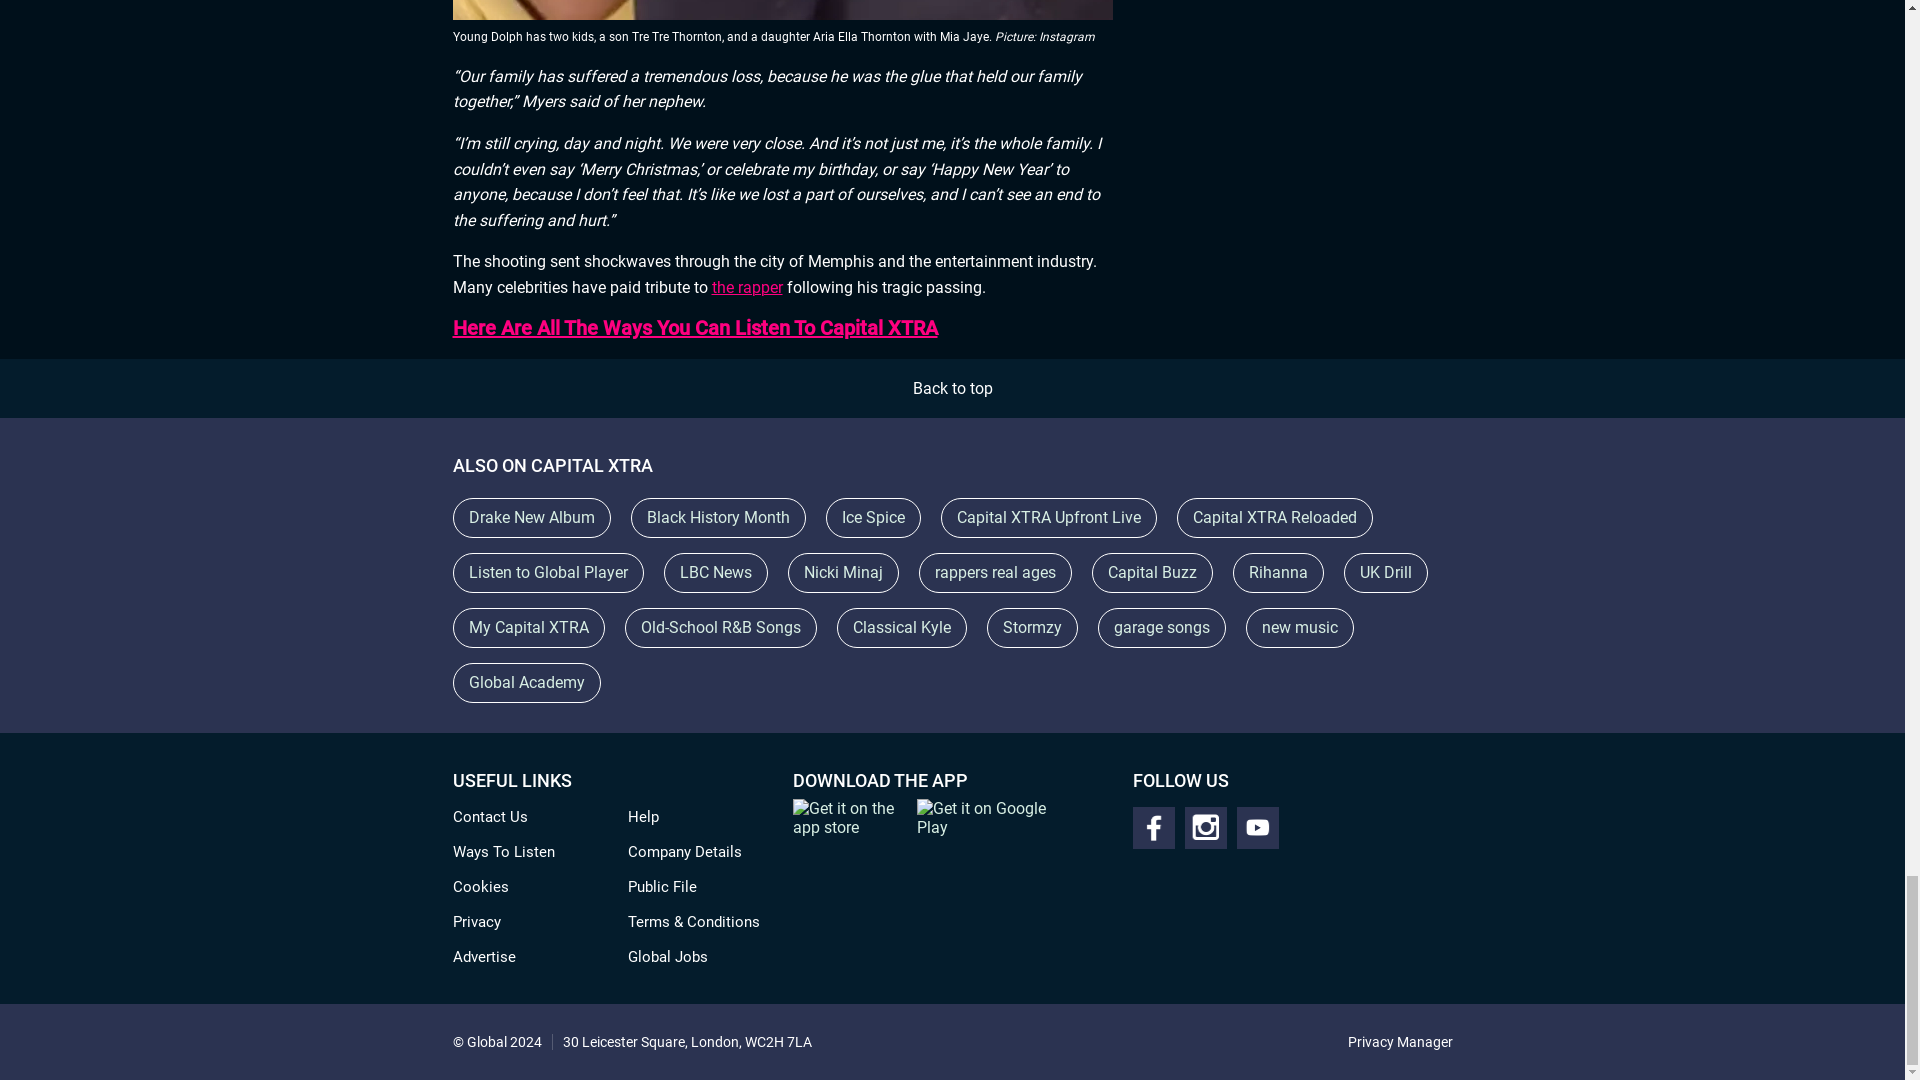 The height and width of the screenshot is (1080, 1920). What do you see at coordinates (952, 388) in the screenshot?
I see `Back to top` at bounding box center [952, 388].